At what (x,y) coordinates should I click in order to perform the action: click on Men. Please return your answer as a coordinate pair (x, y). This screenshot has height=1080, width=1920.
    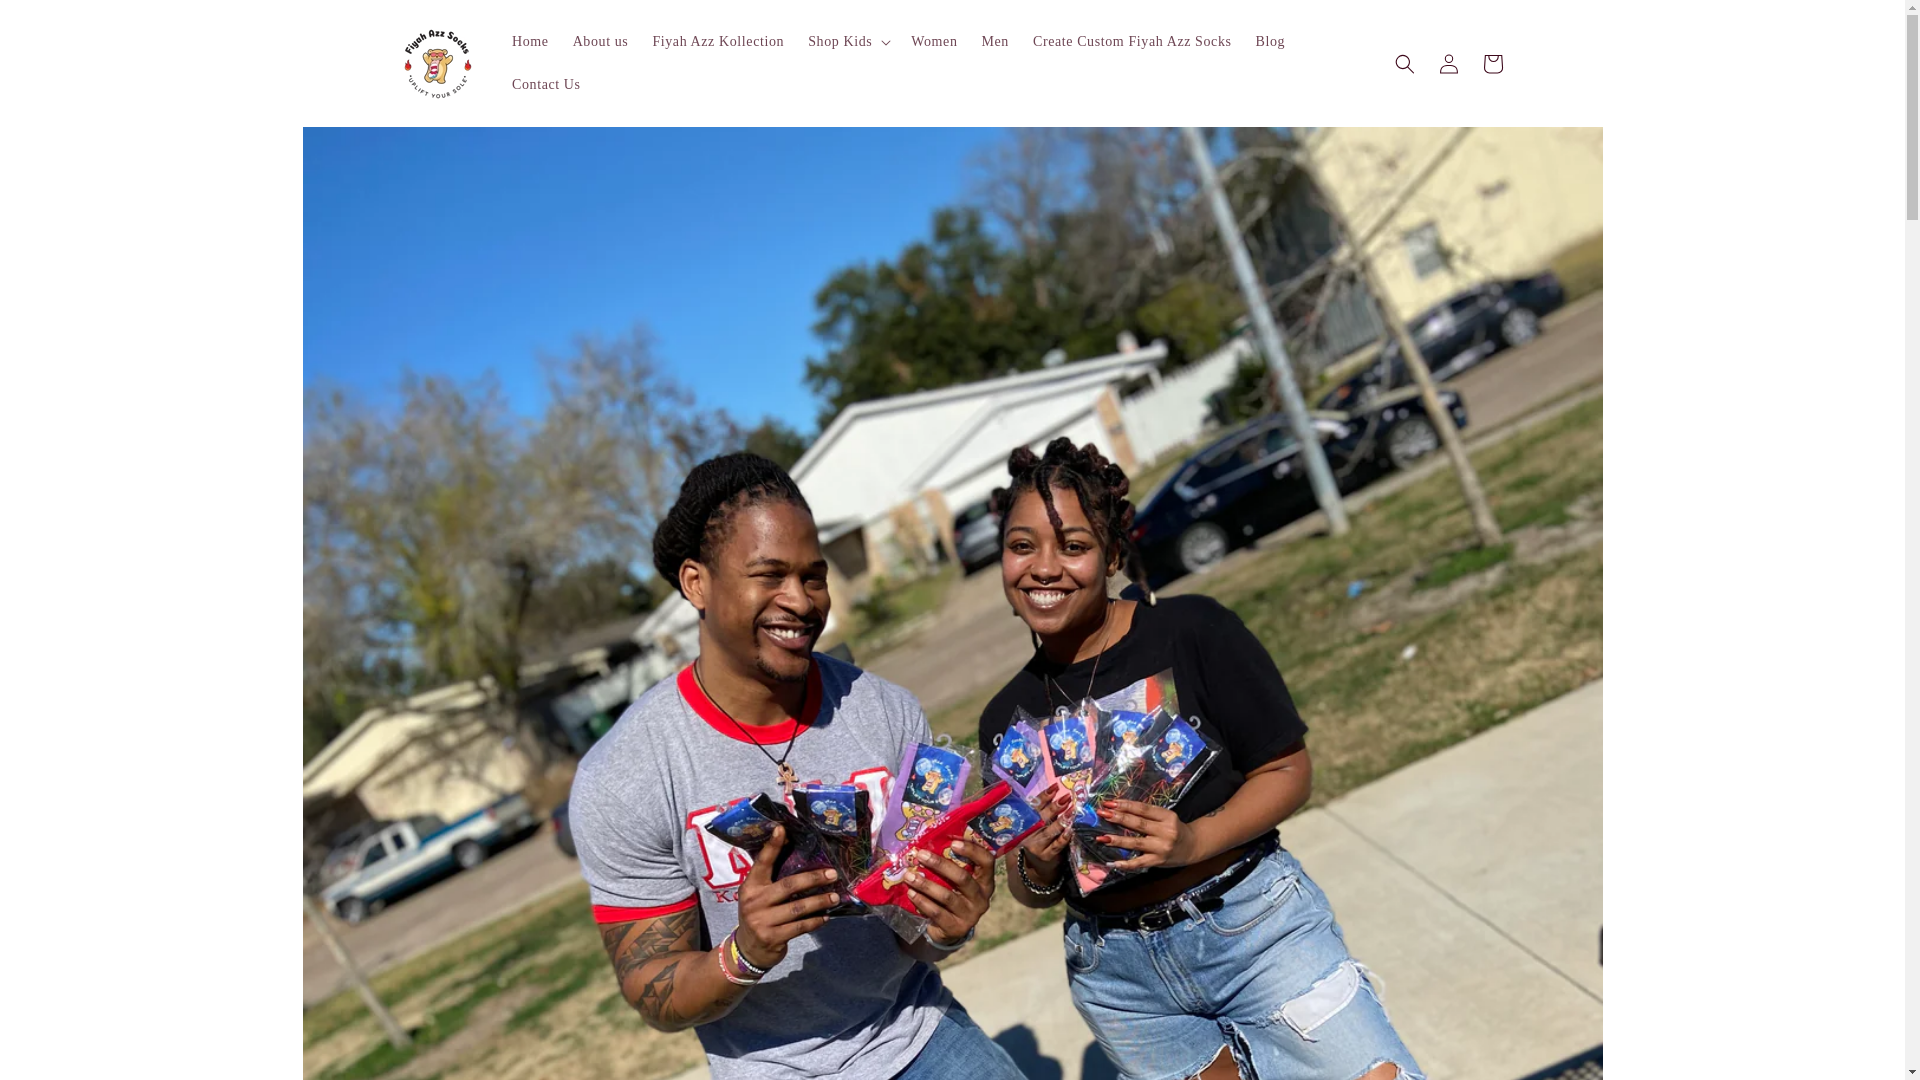
    Looking at the image, I should click on (994, 41).